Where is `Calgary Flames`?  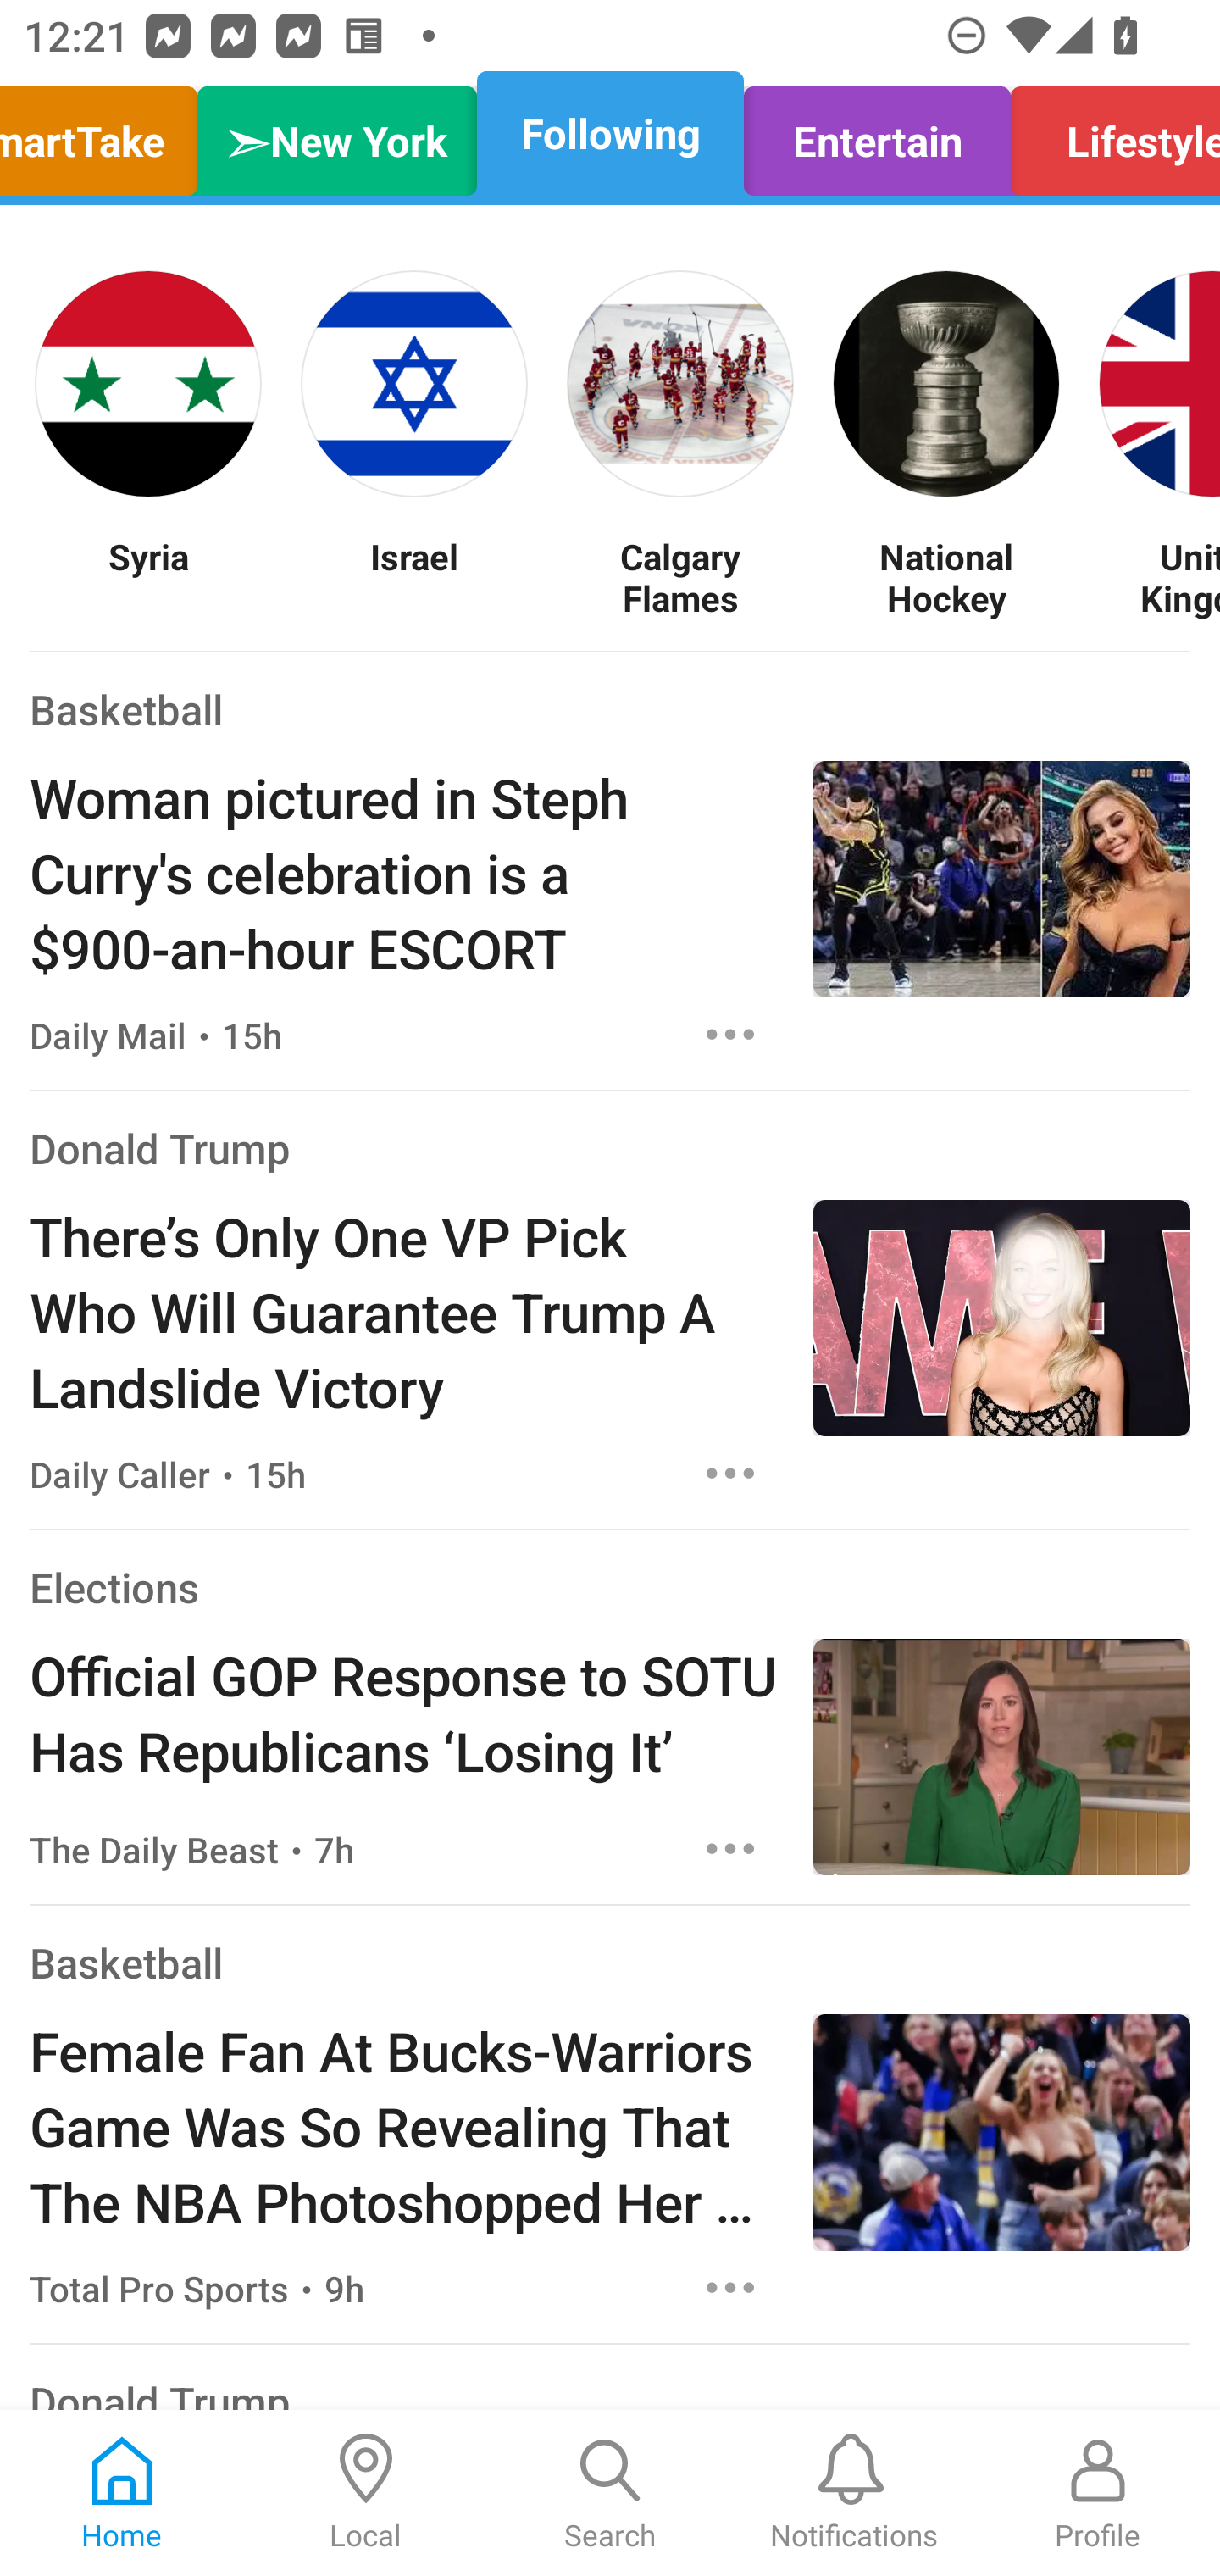 Calgary Flames is located at coordinates (679, 576).